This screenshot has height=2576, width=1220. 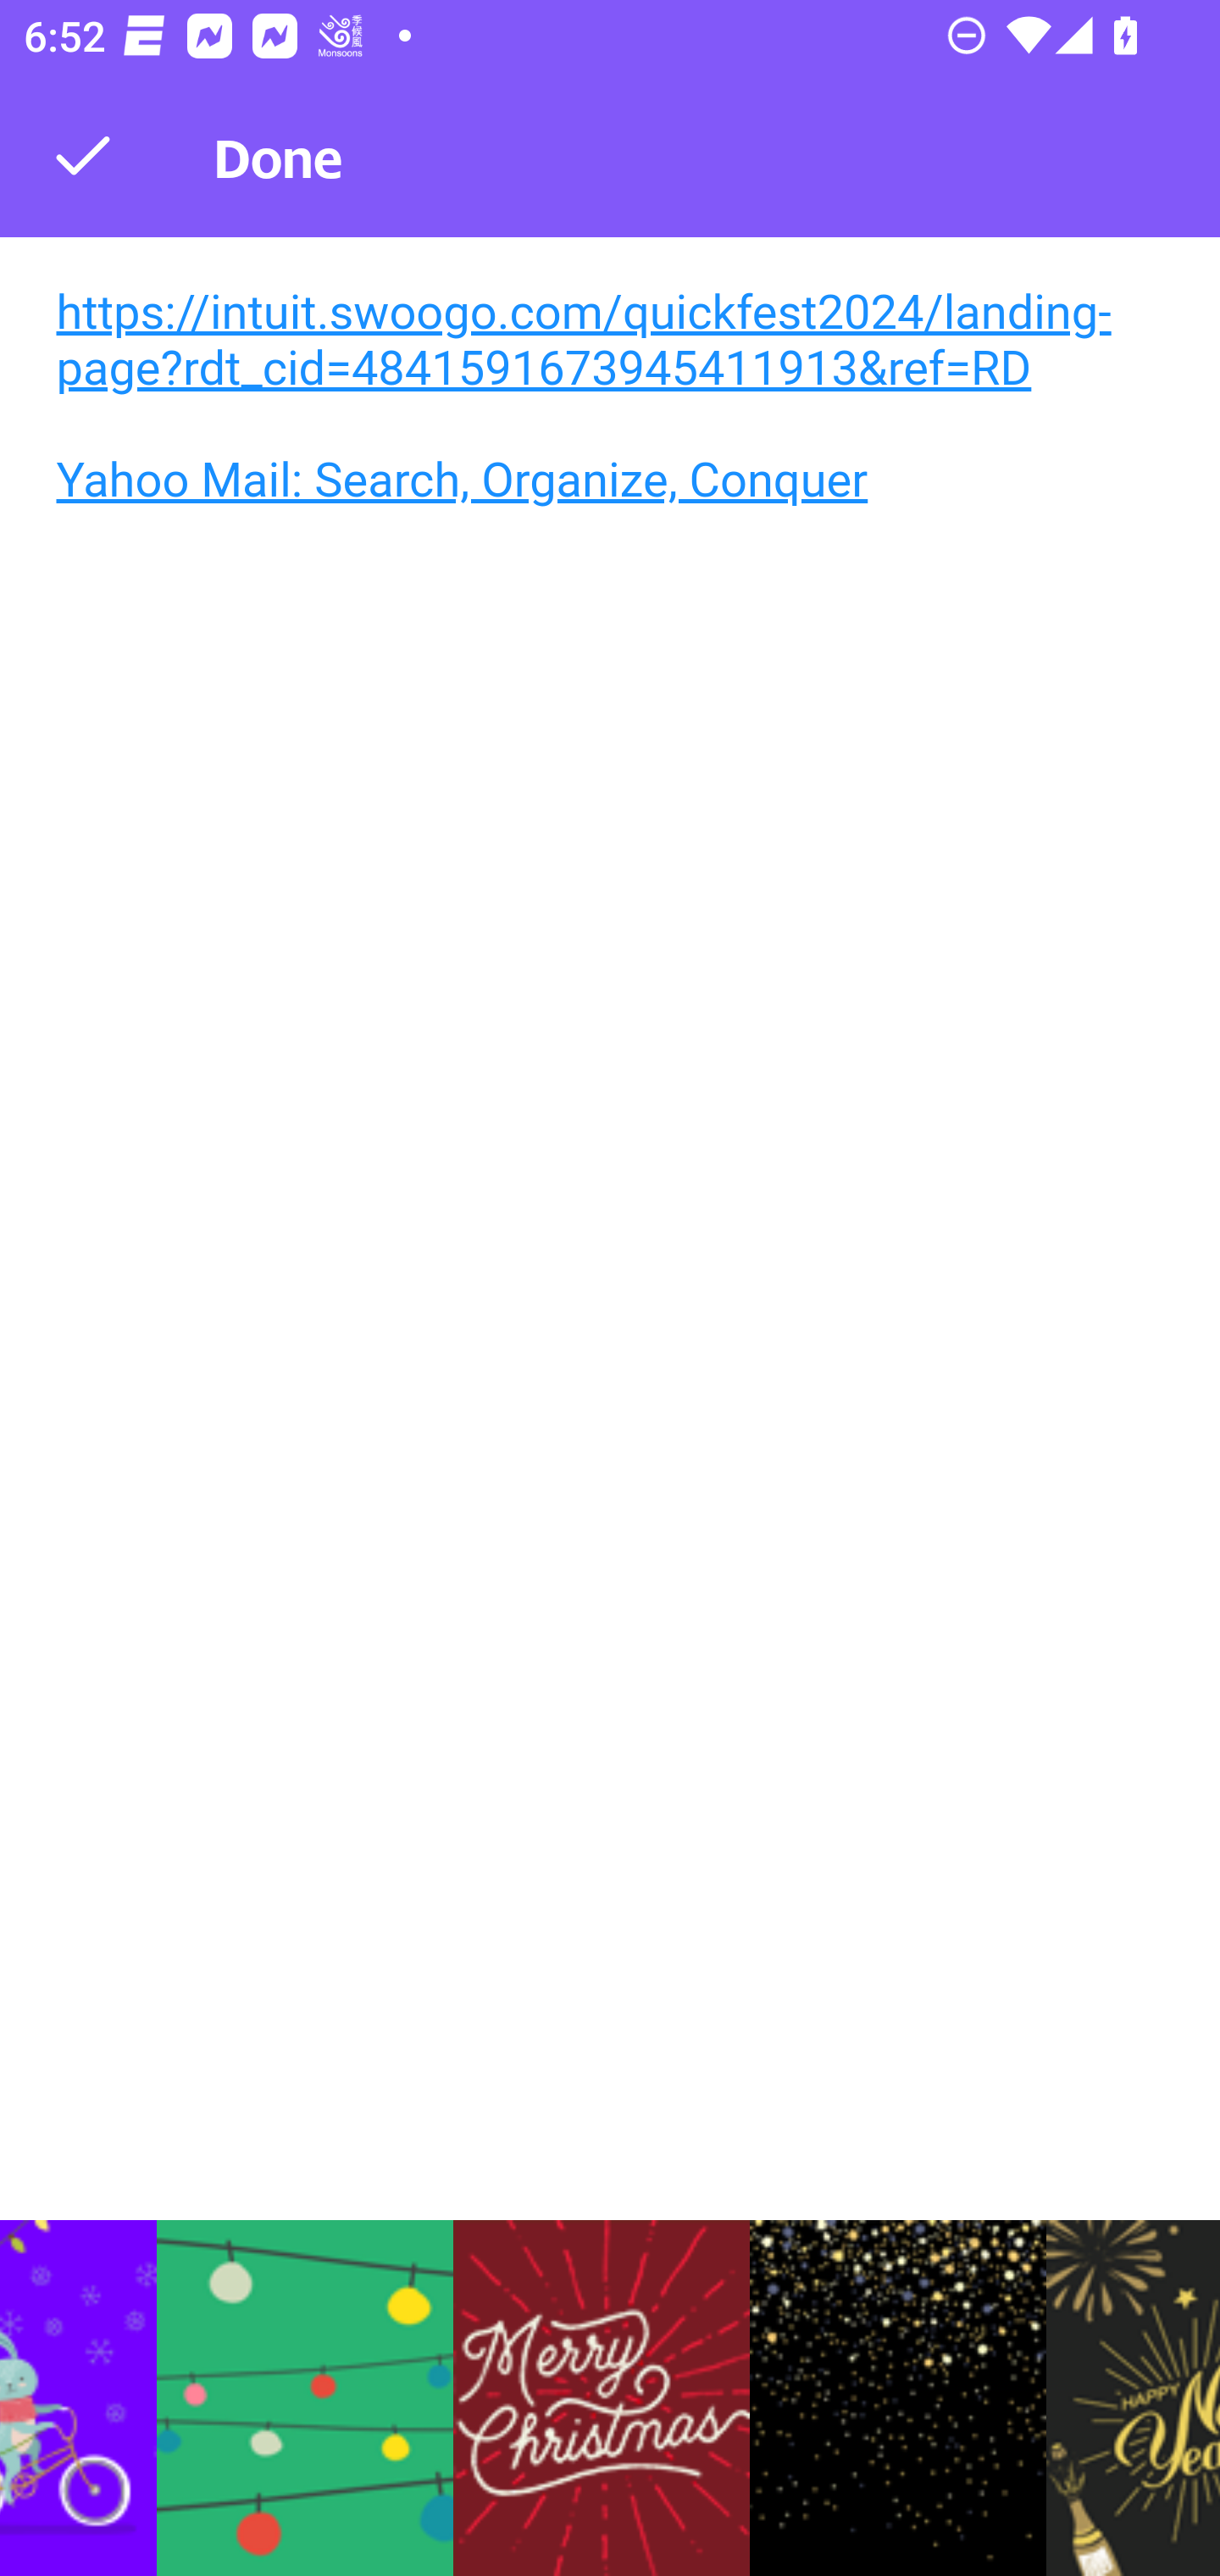 What do you see at coordinates (305, 2398) in the screenshot?
I see `Popup Ornaments` at bounding box center [305, 2398].